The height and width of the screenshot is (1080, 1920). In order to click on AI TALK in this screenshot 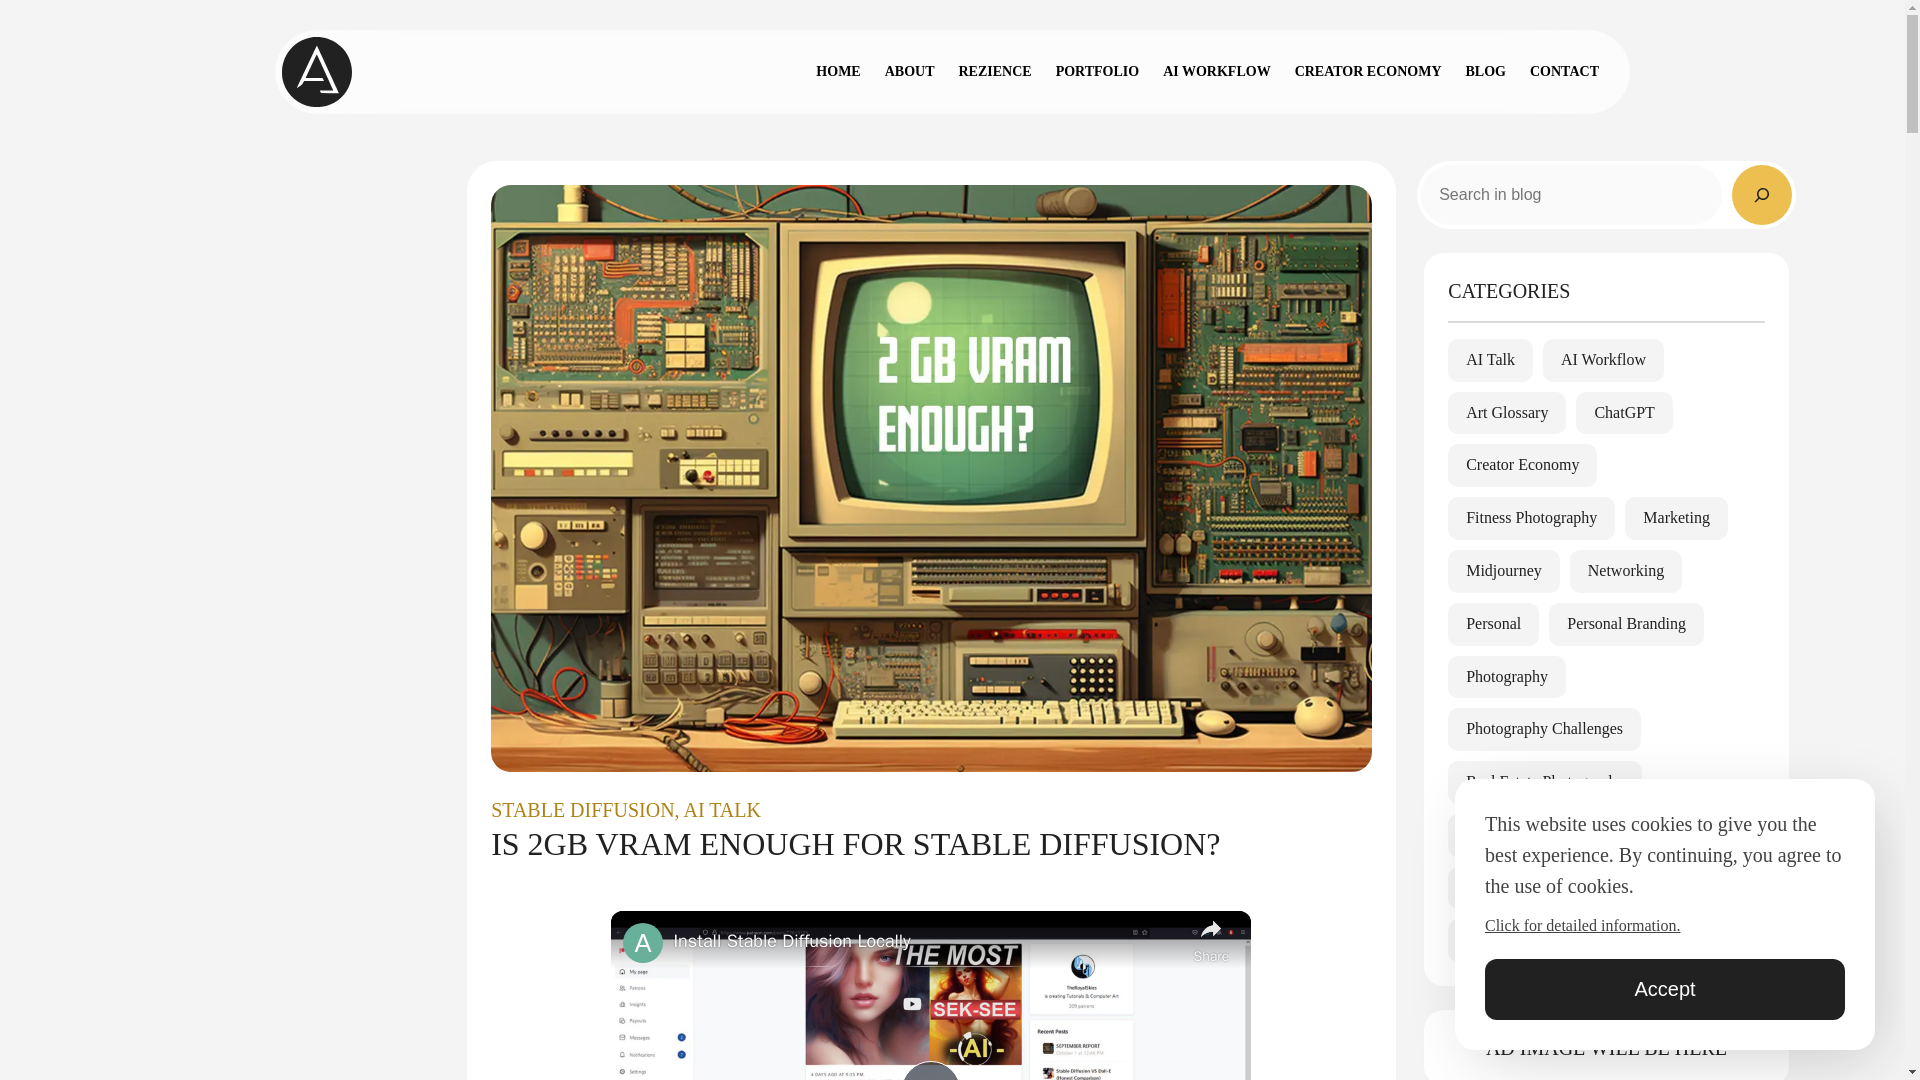, I will do `click(722, 810)`.